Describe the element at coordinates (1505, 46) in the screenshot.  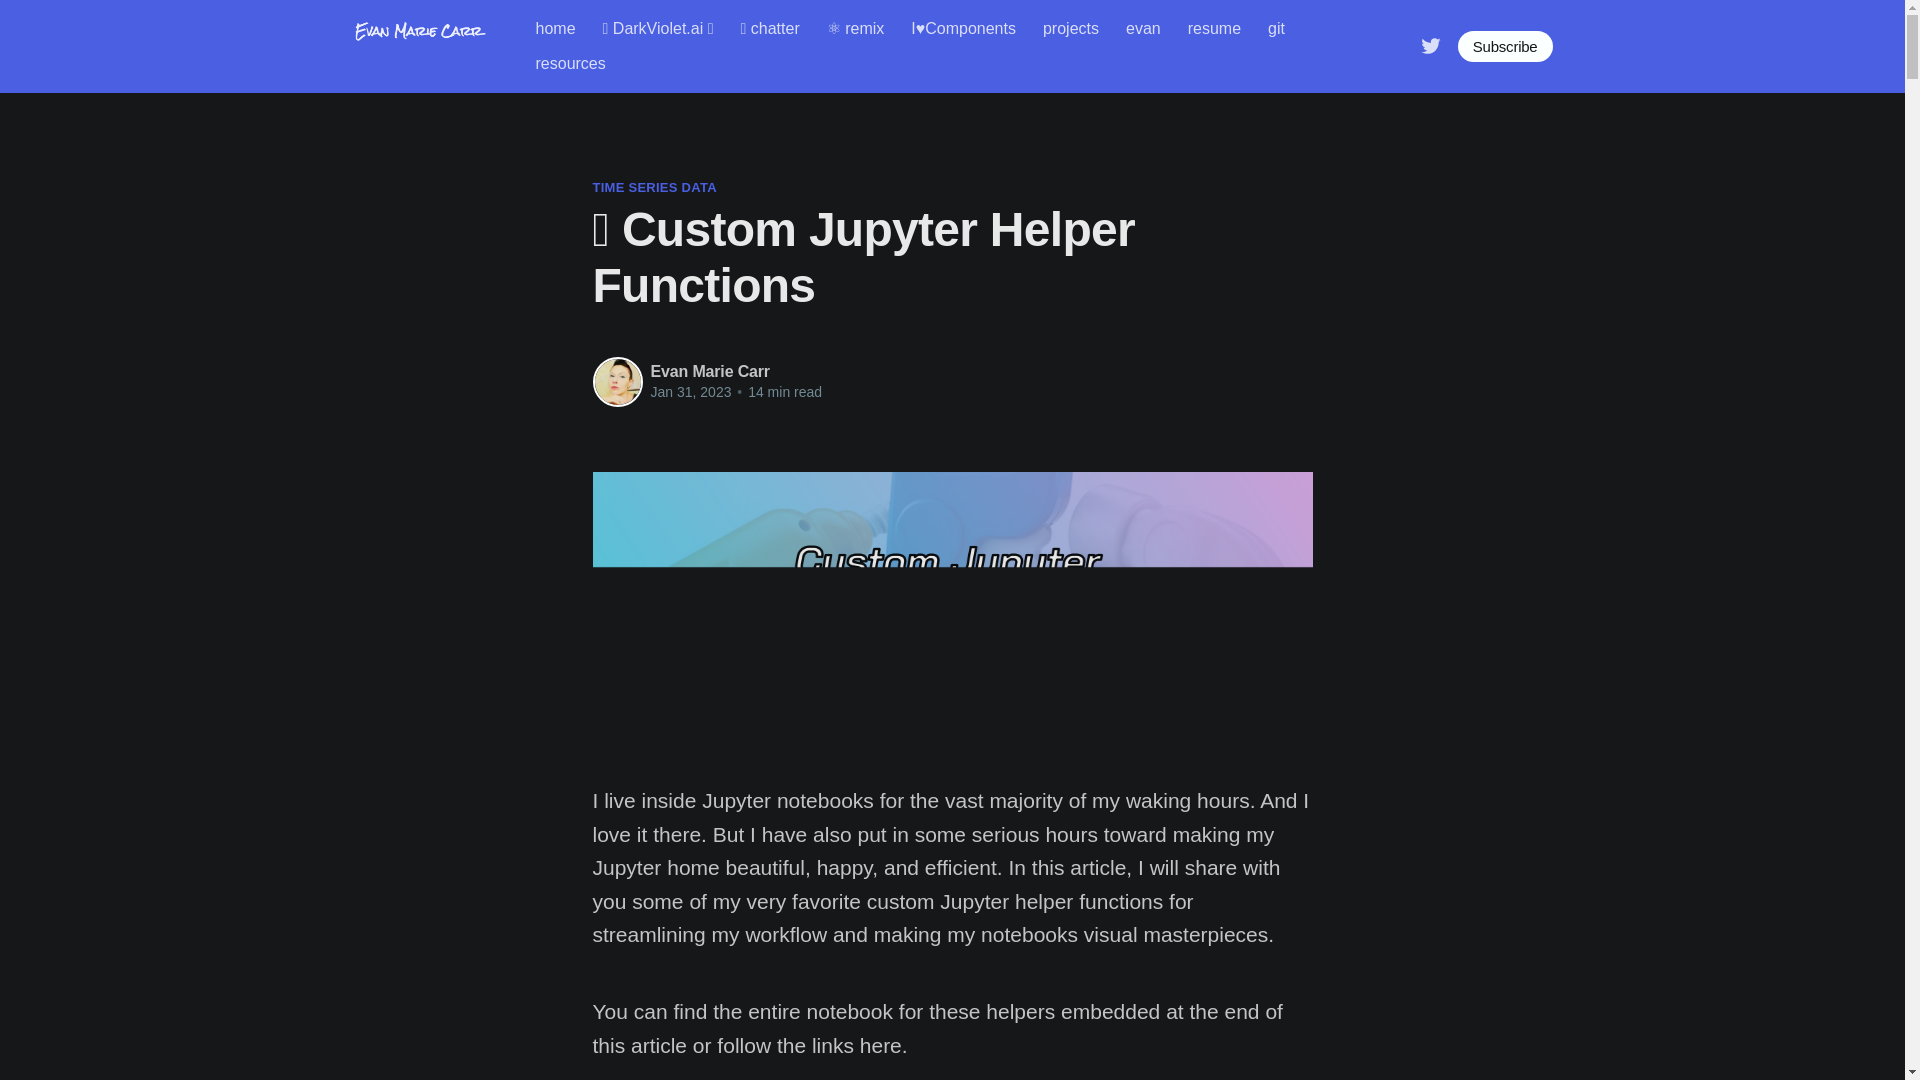
I see `Subscribe` at that location.